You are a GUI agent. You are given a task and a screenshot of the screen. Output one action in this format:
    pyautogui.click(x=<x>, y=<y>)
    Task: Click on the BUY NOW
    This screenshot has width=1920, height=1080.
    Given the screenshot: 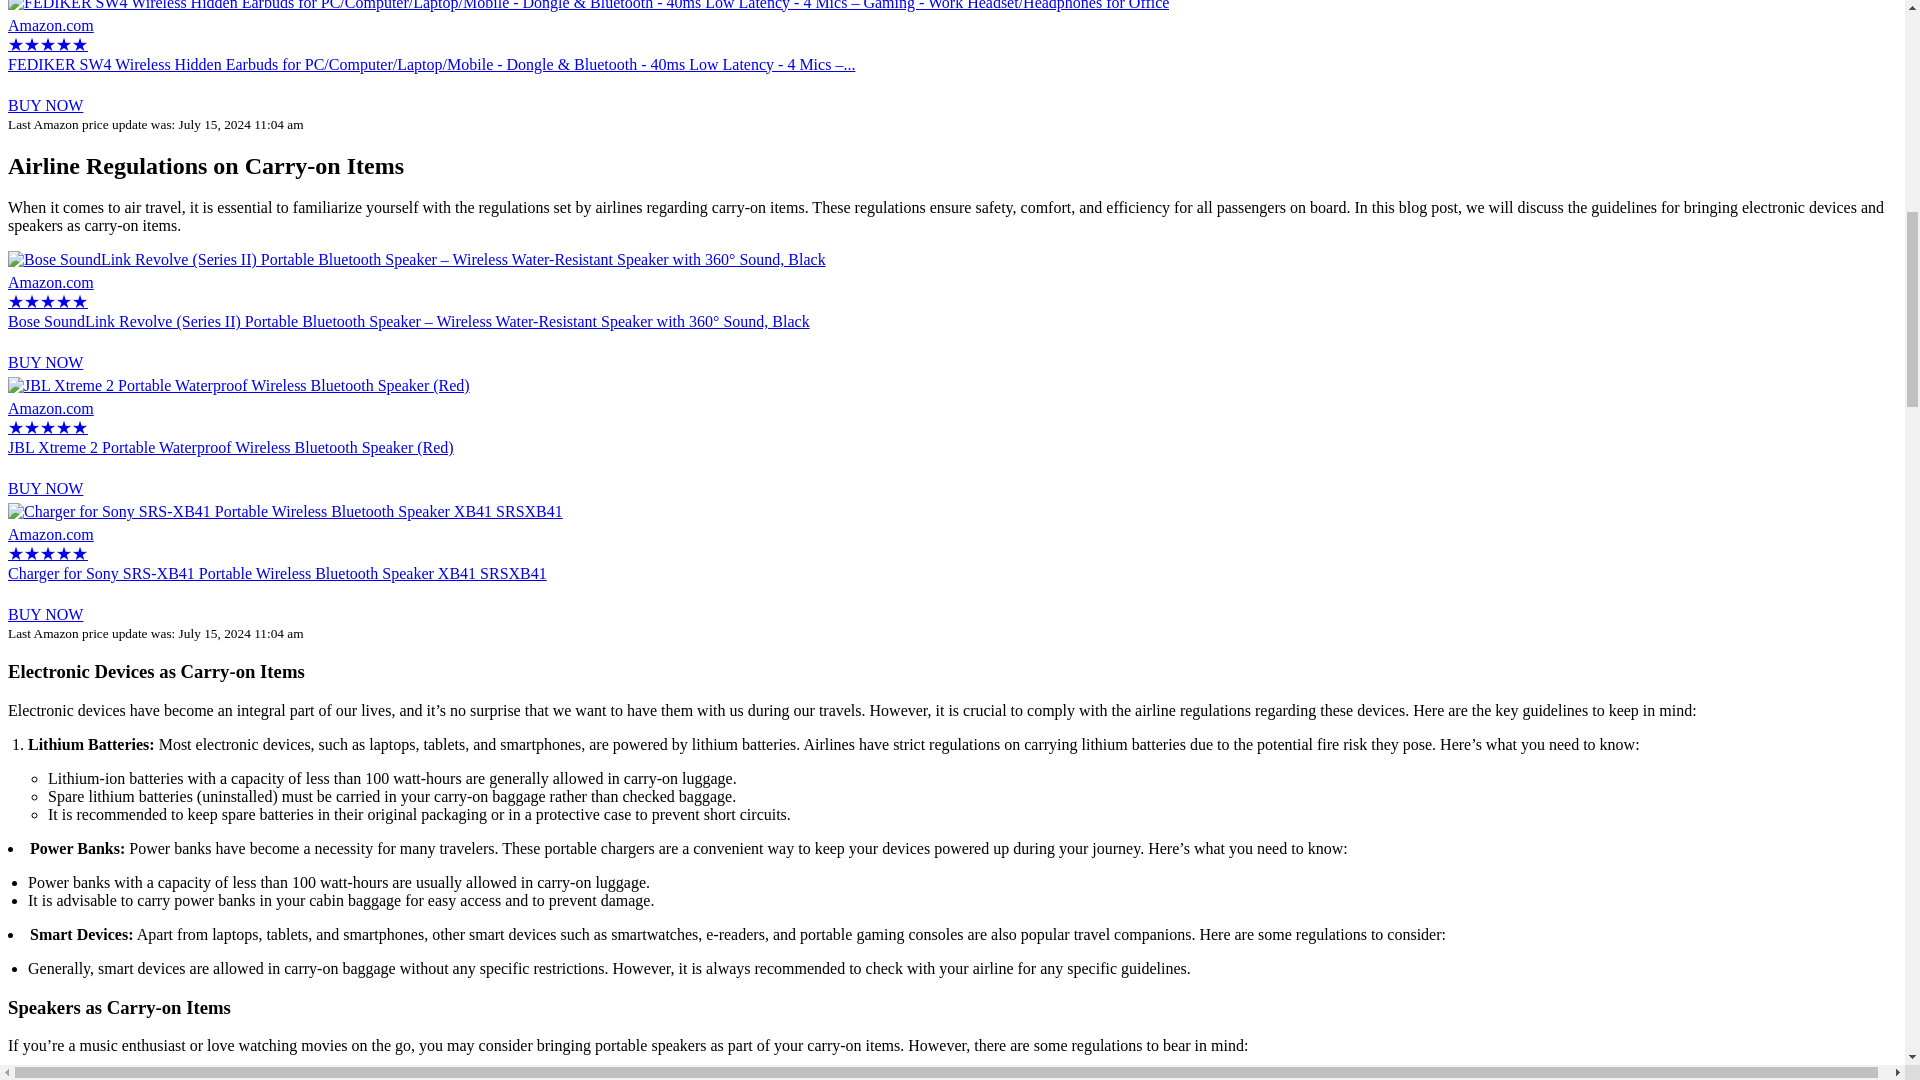 What is the action you would take?
    pyautogui.click(x=44, y=106)
    